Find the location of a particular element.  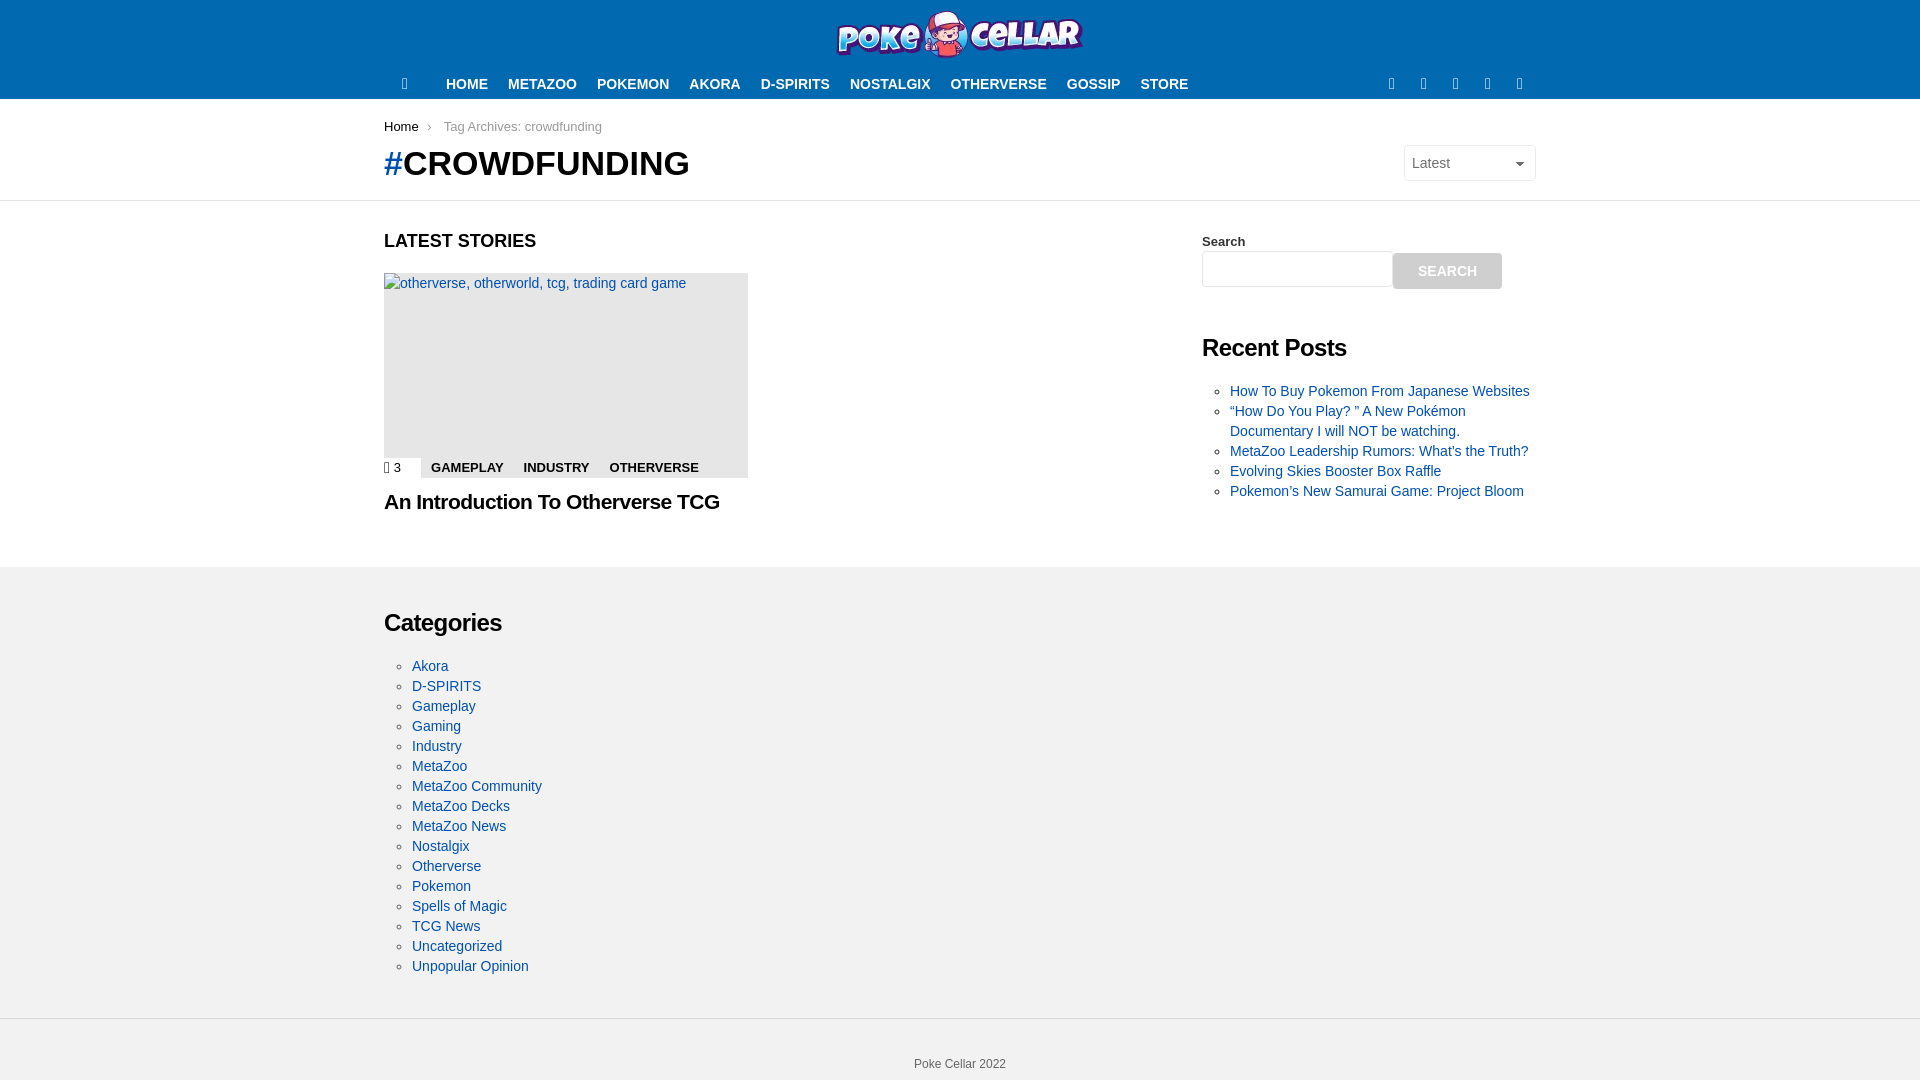

D-SPIRITS is located at coordinates (430, 665).